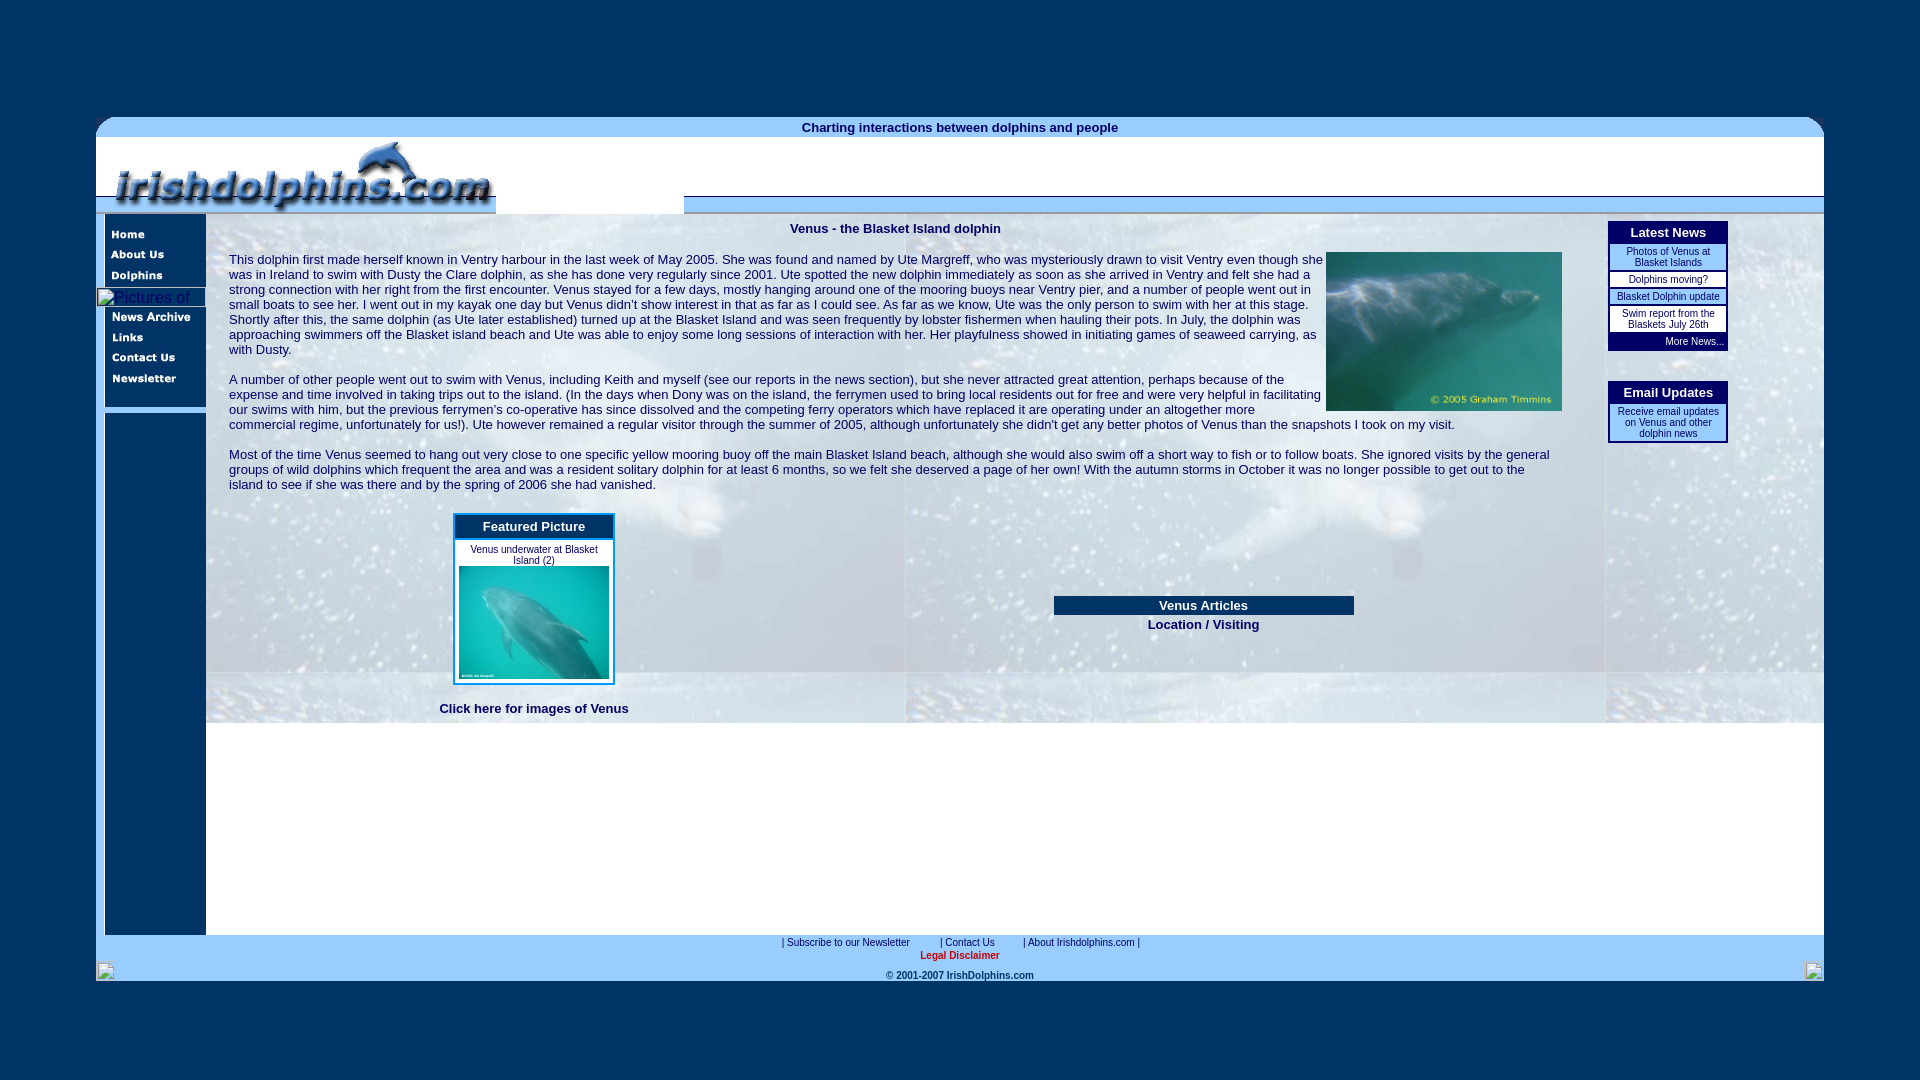  Describe the element at coordinates (1668, 280) in the screenshot. I see `Dolphins moving?` at that location.